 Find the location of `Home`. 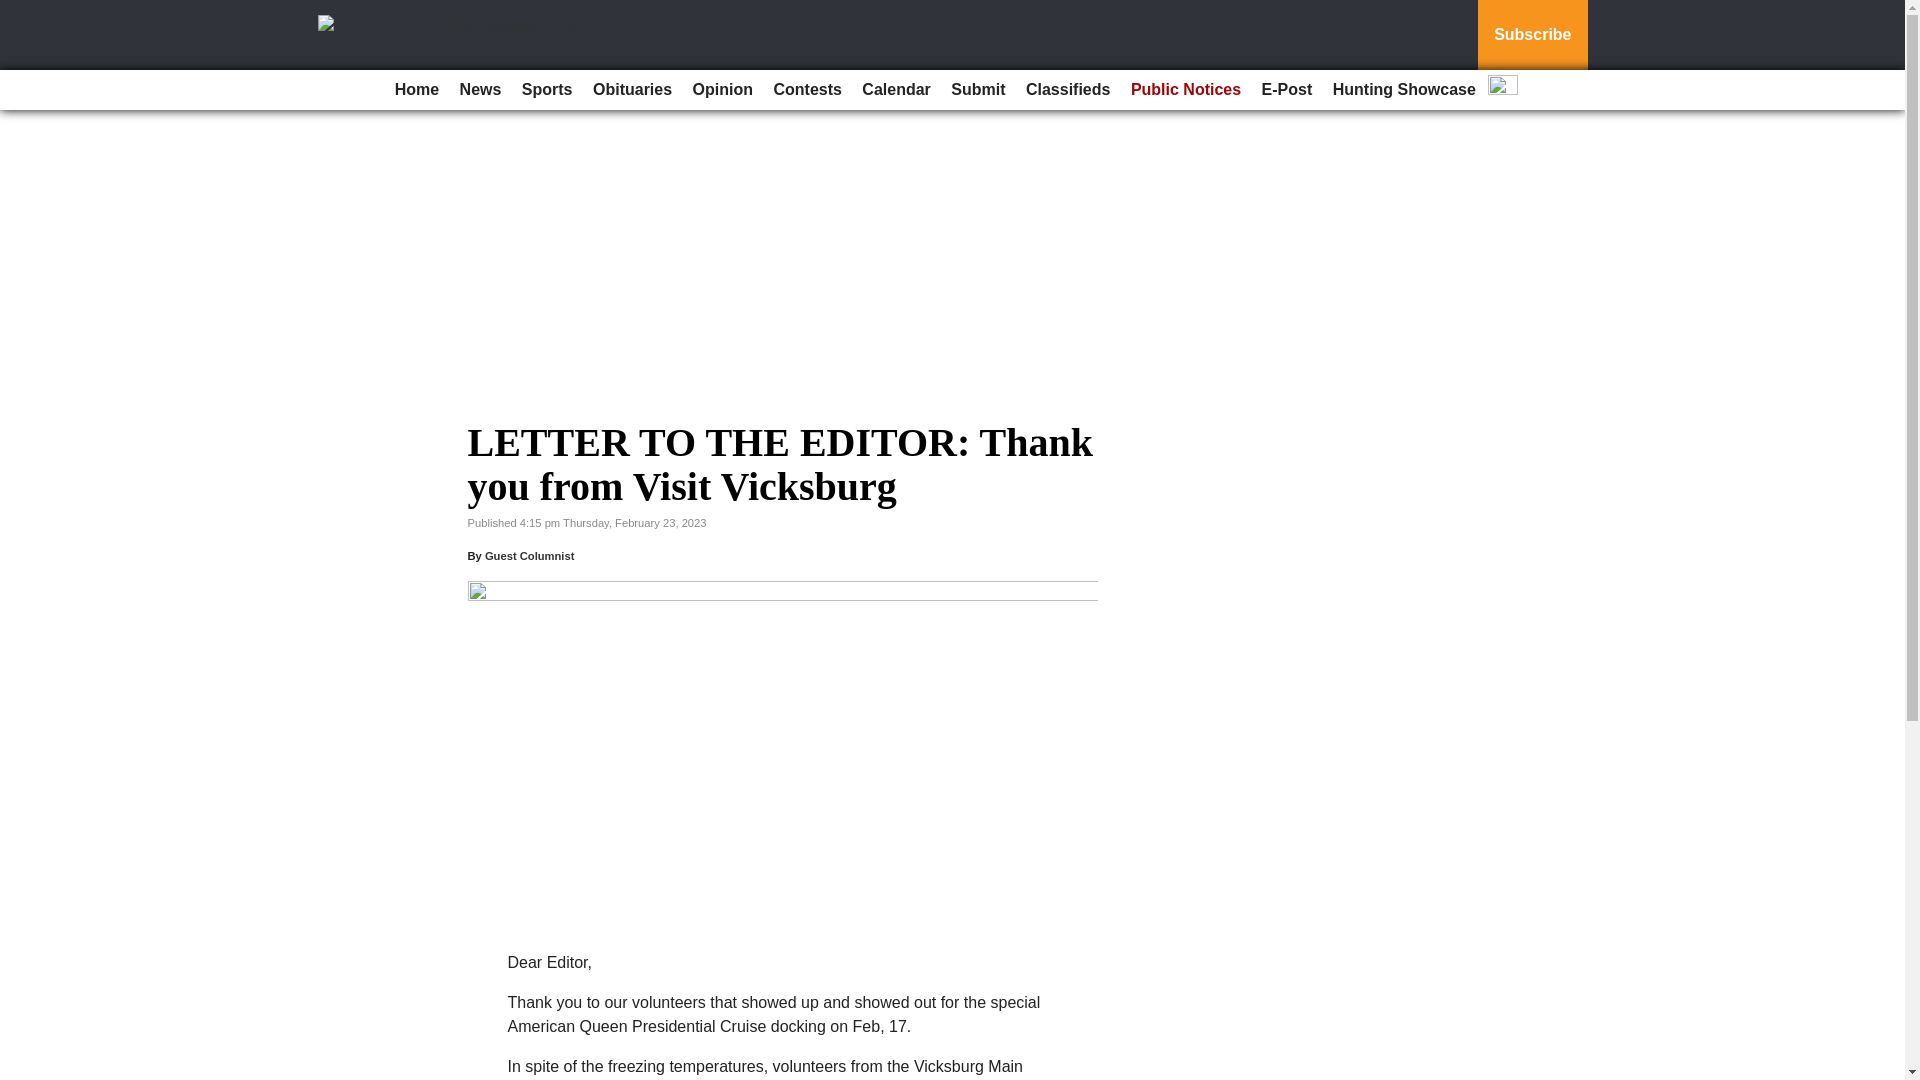

Home is located at coordinates (417, 90).